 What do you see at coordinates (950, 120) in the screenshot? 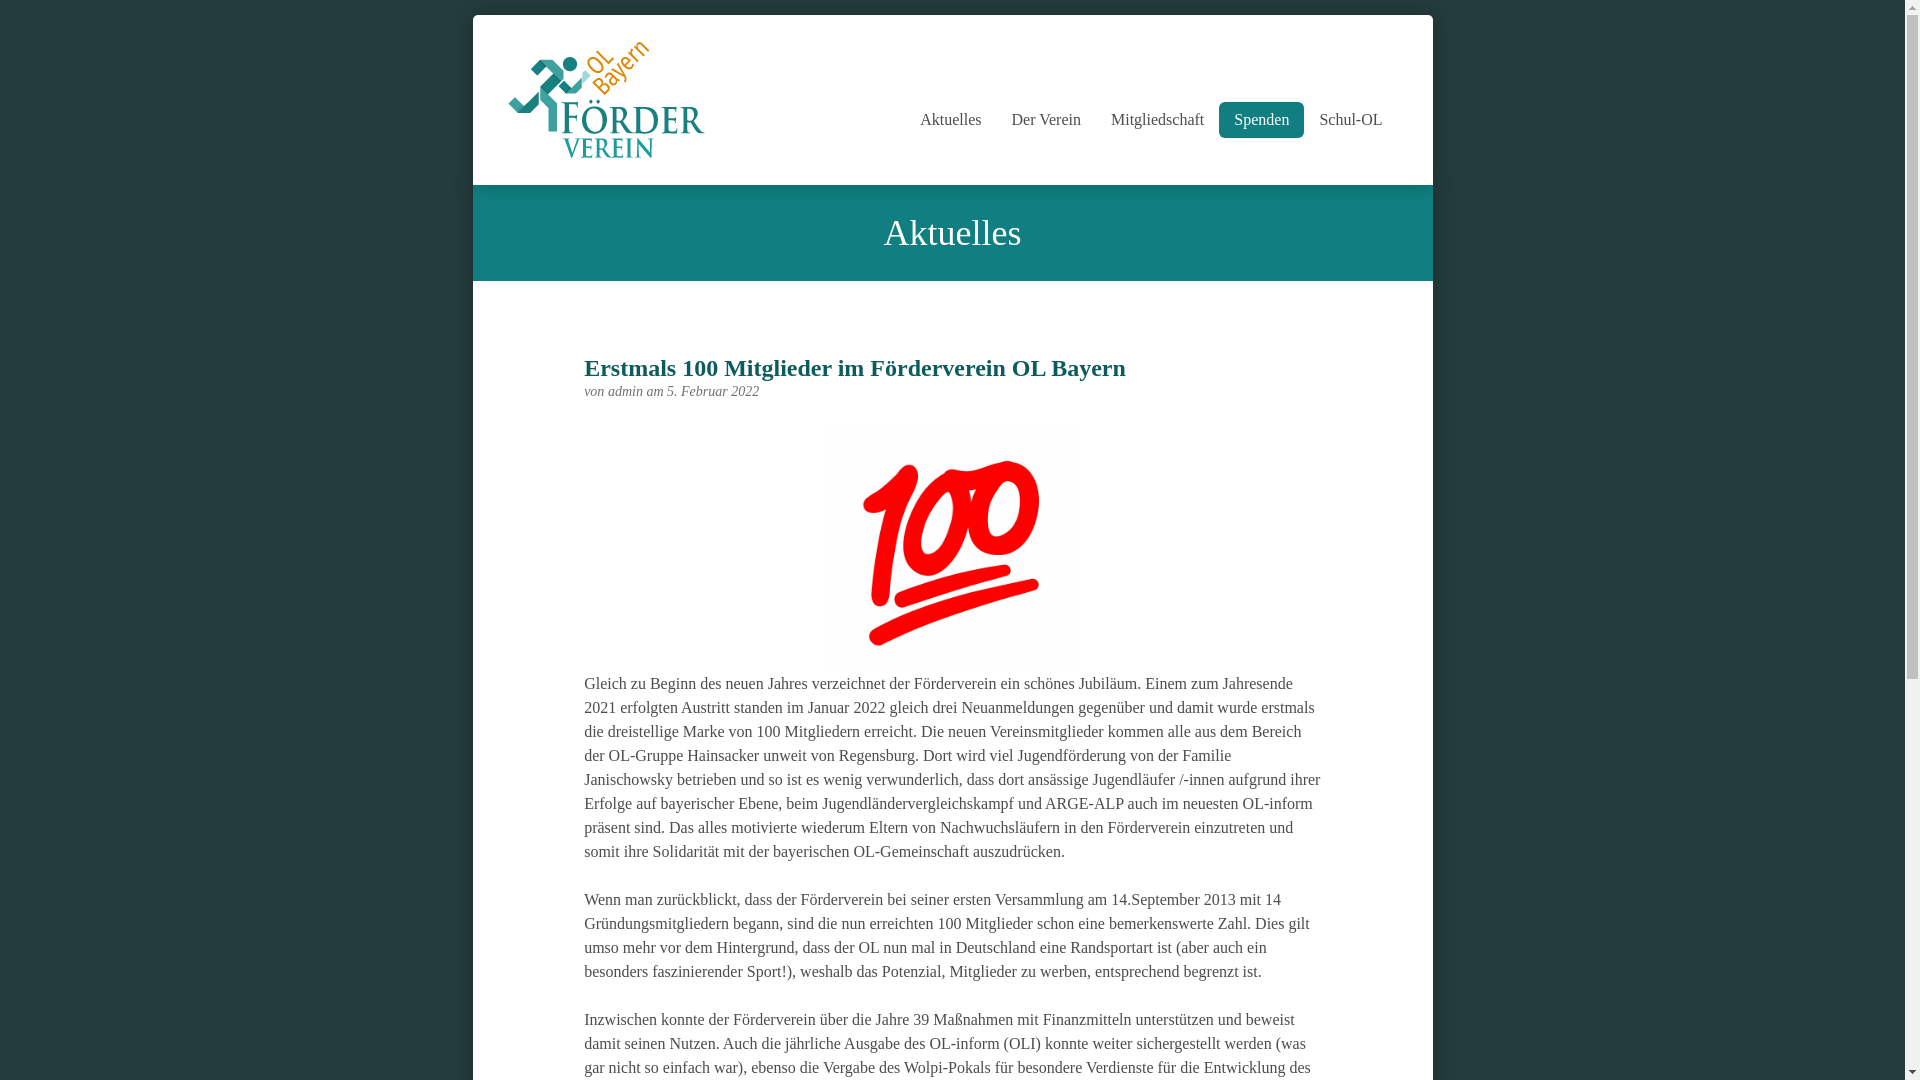
I see `Aktuelles` at bounding box center [950, 120].